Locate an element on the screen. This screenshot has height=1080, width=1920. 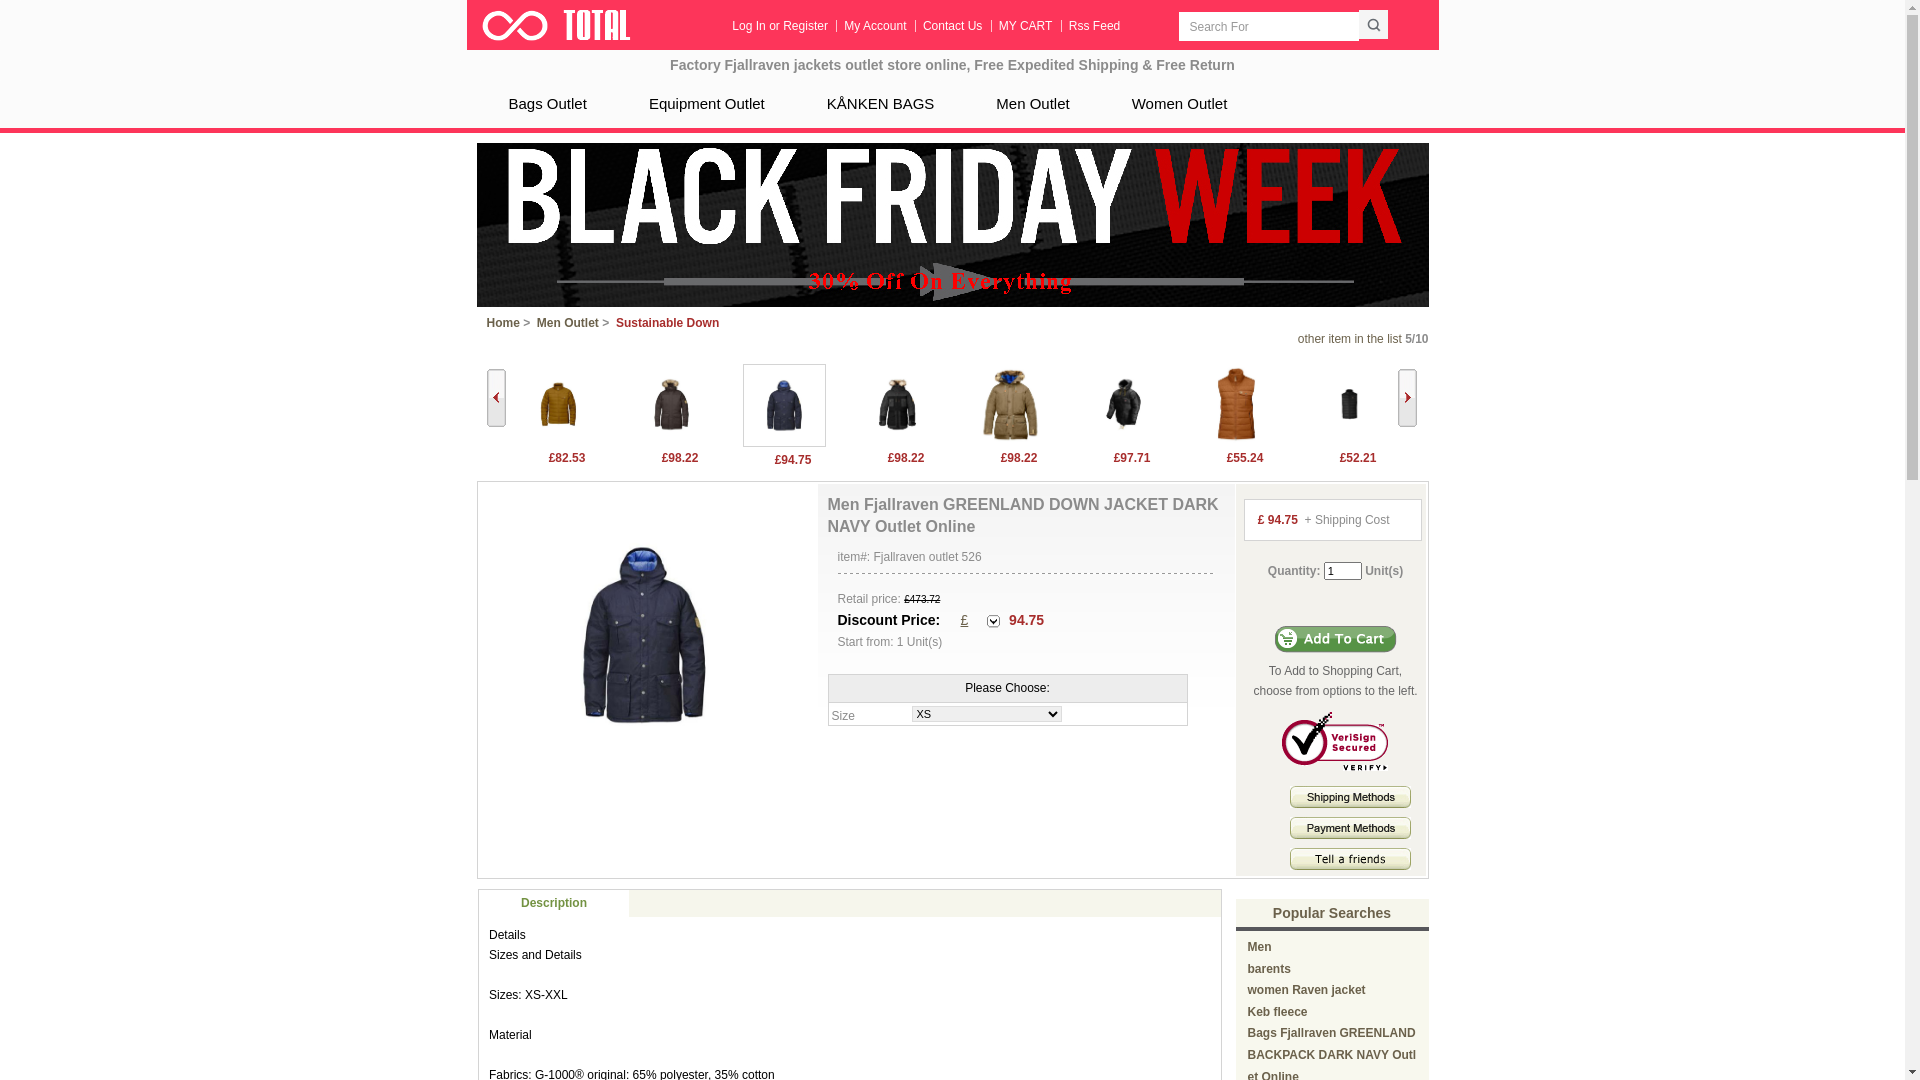
Back is located at coordinates (495, 398).